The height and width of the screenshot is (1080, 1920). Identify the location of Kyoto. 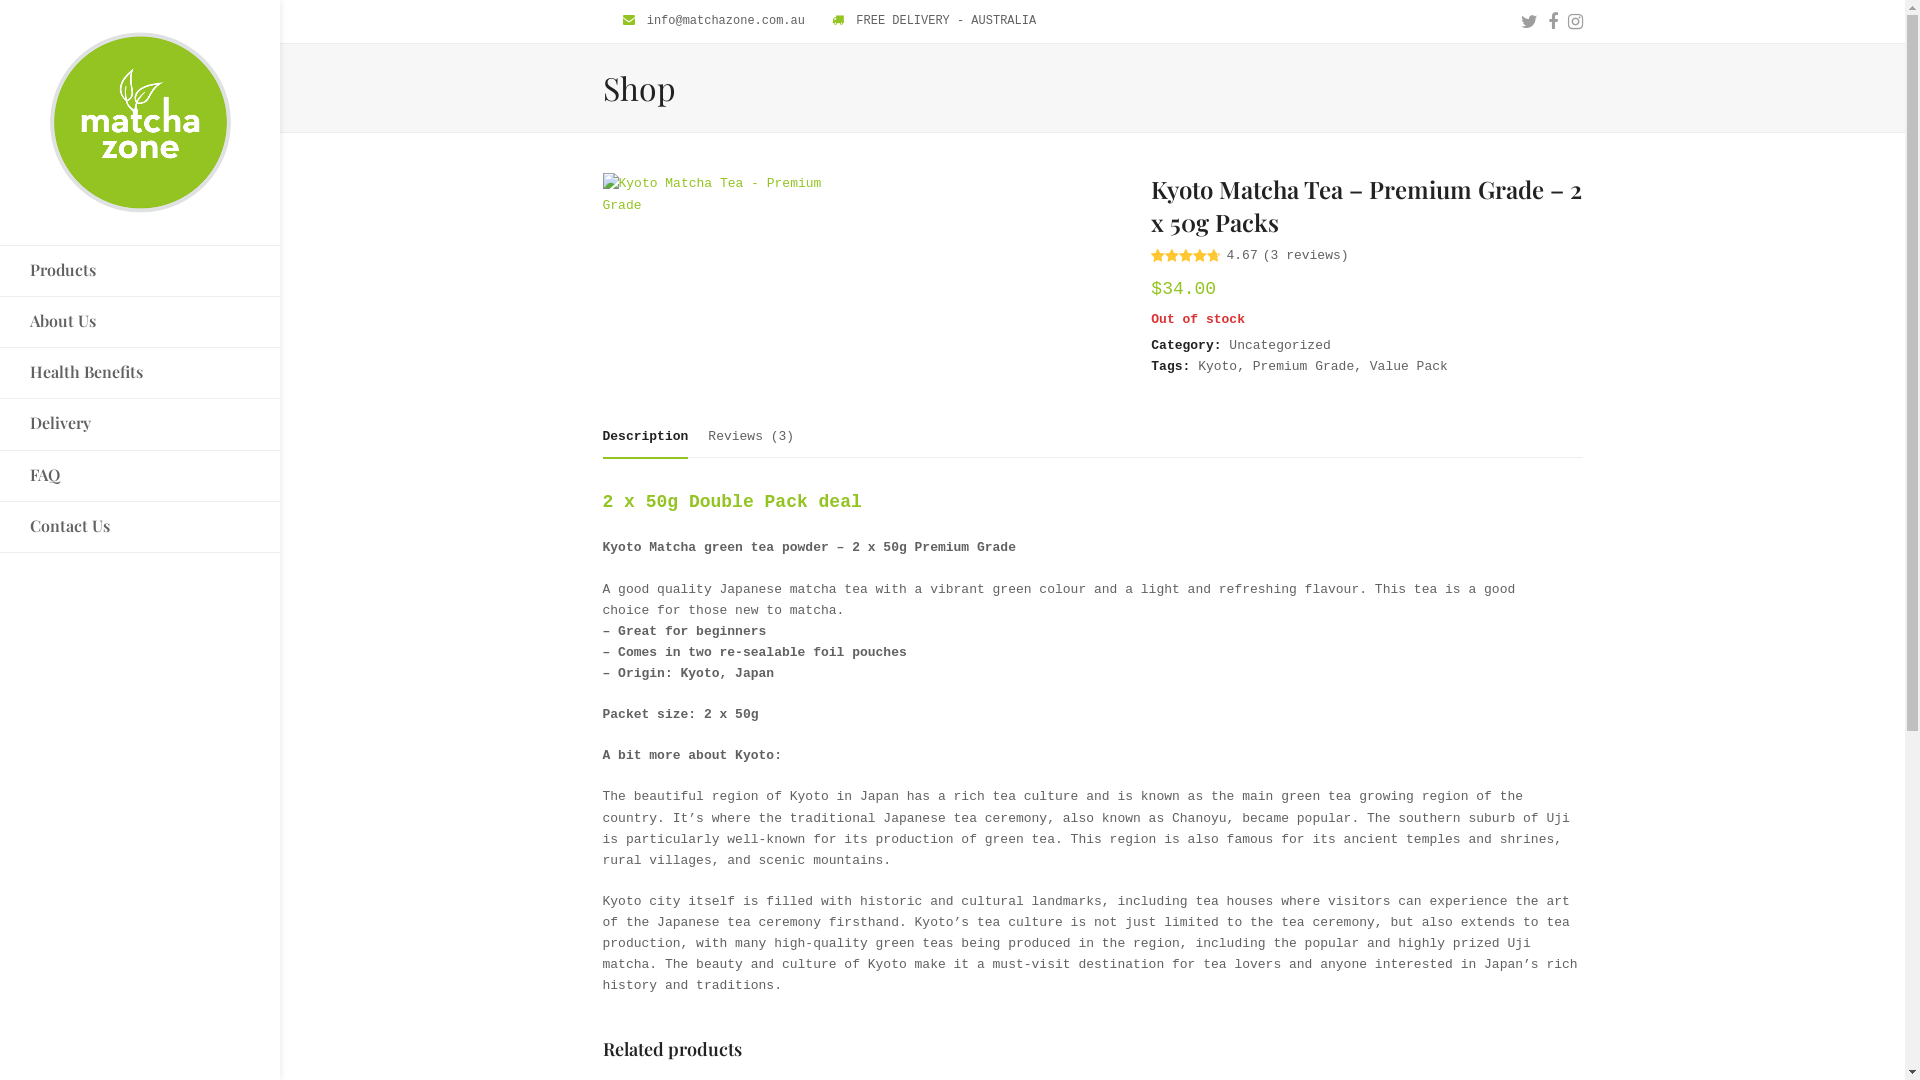
(1218, 366).